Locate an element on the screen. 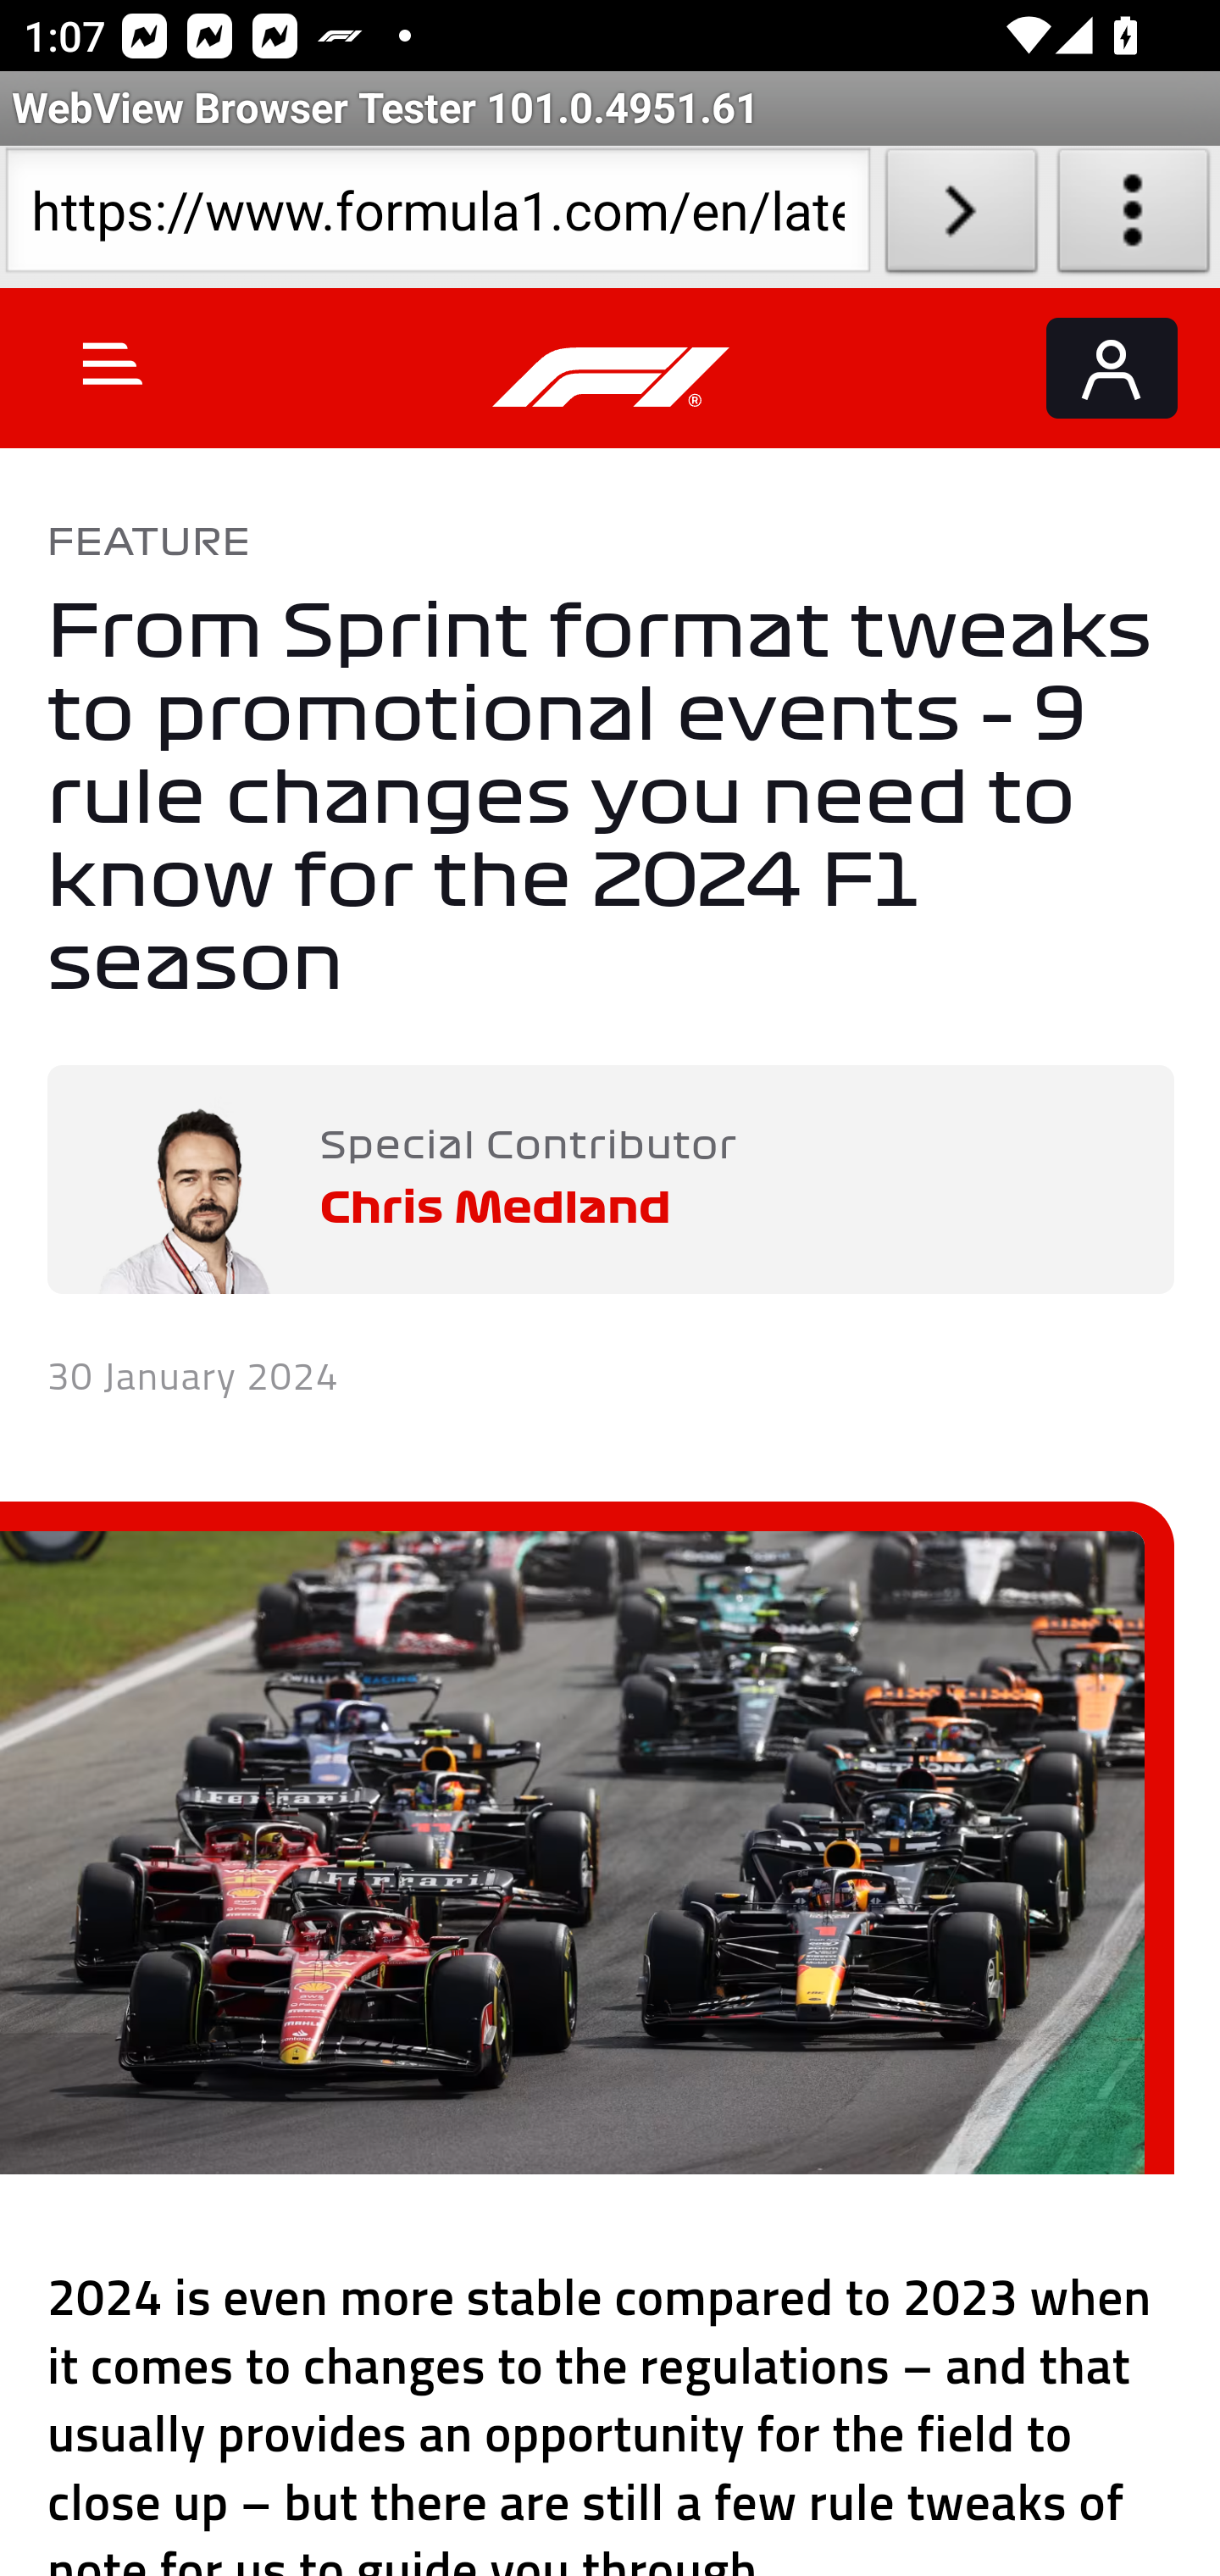 Image resolution: width=1220 pixels, height=2576 pixels. Load URL is located at coordinates (961, 217).